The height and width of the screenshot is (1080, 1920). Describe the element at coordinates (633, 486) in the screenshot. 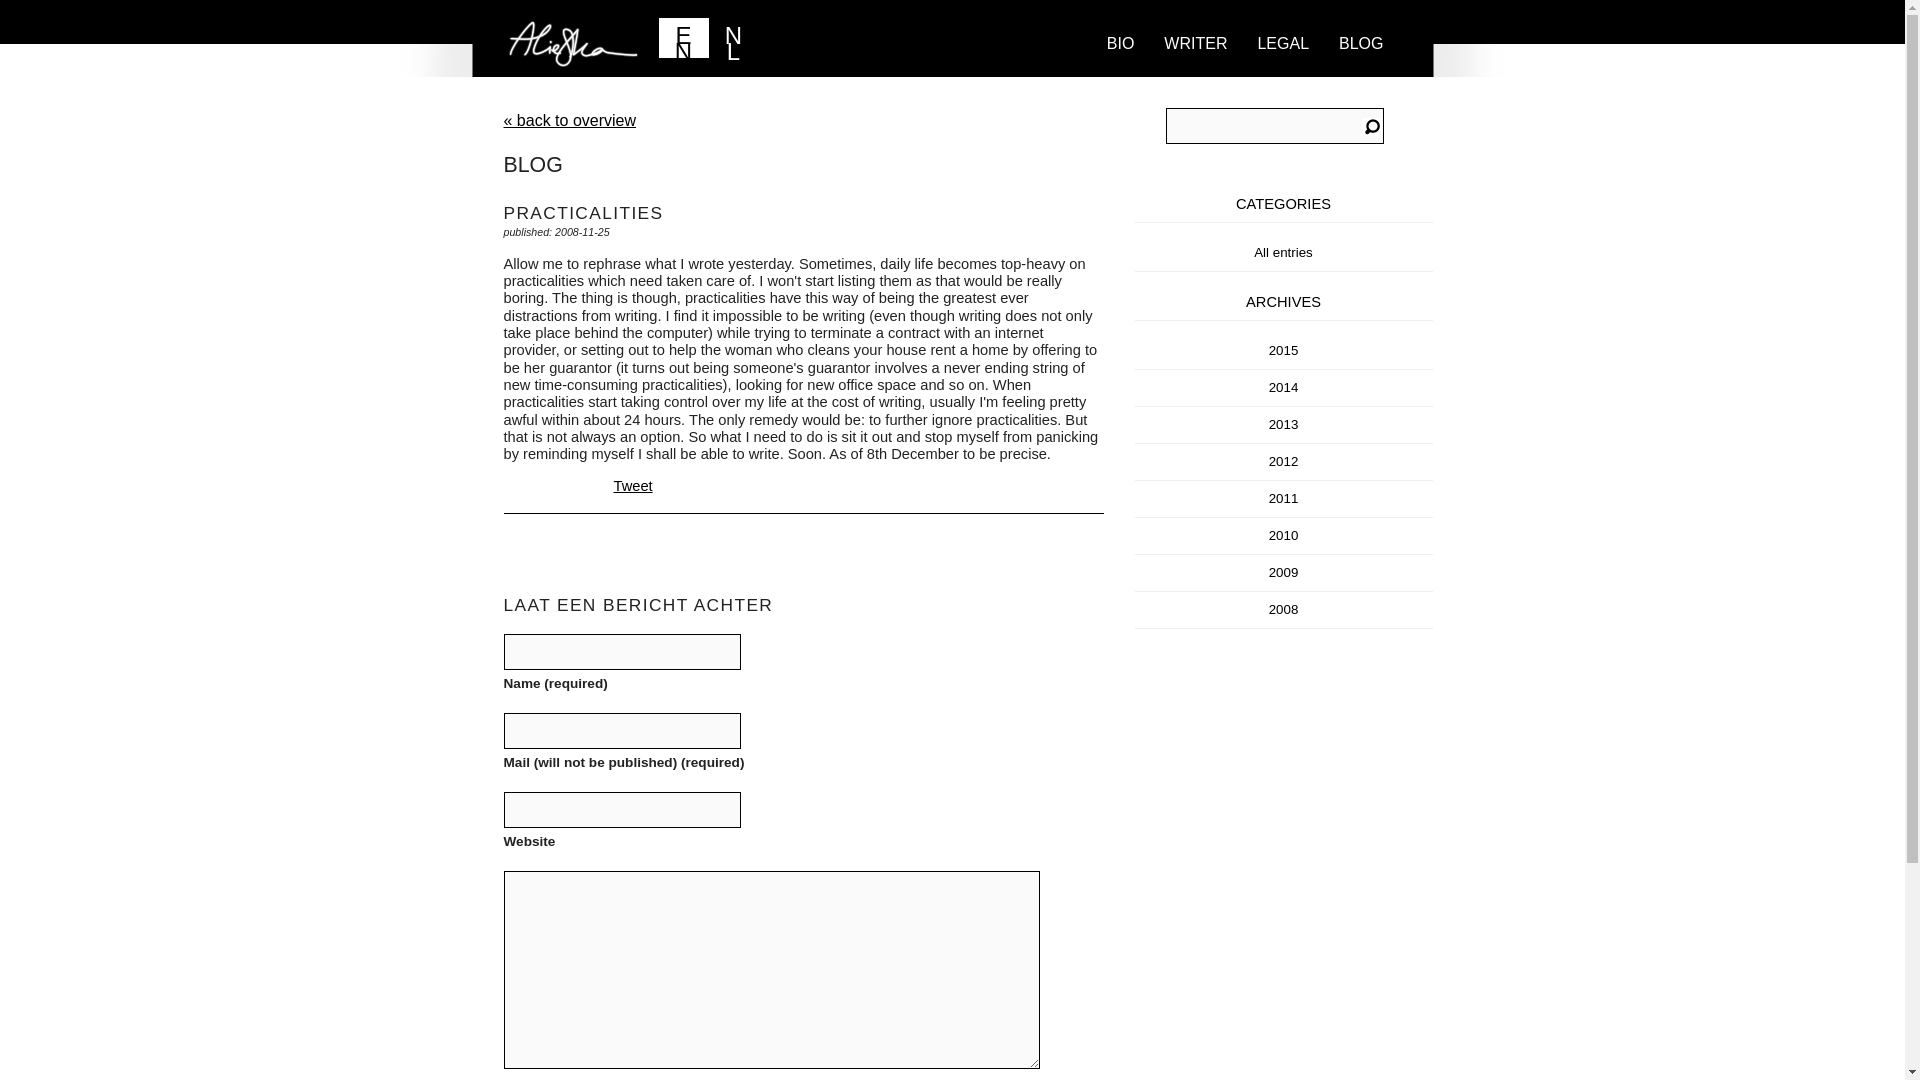

I see `Tweet` at that location.